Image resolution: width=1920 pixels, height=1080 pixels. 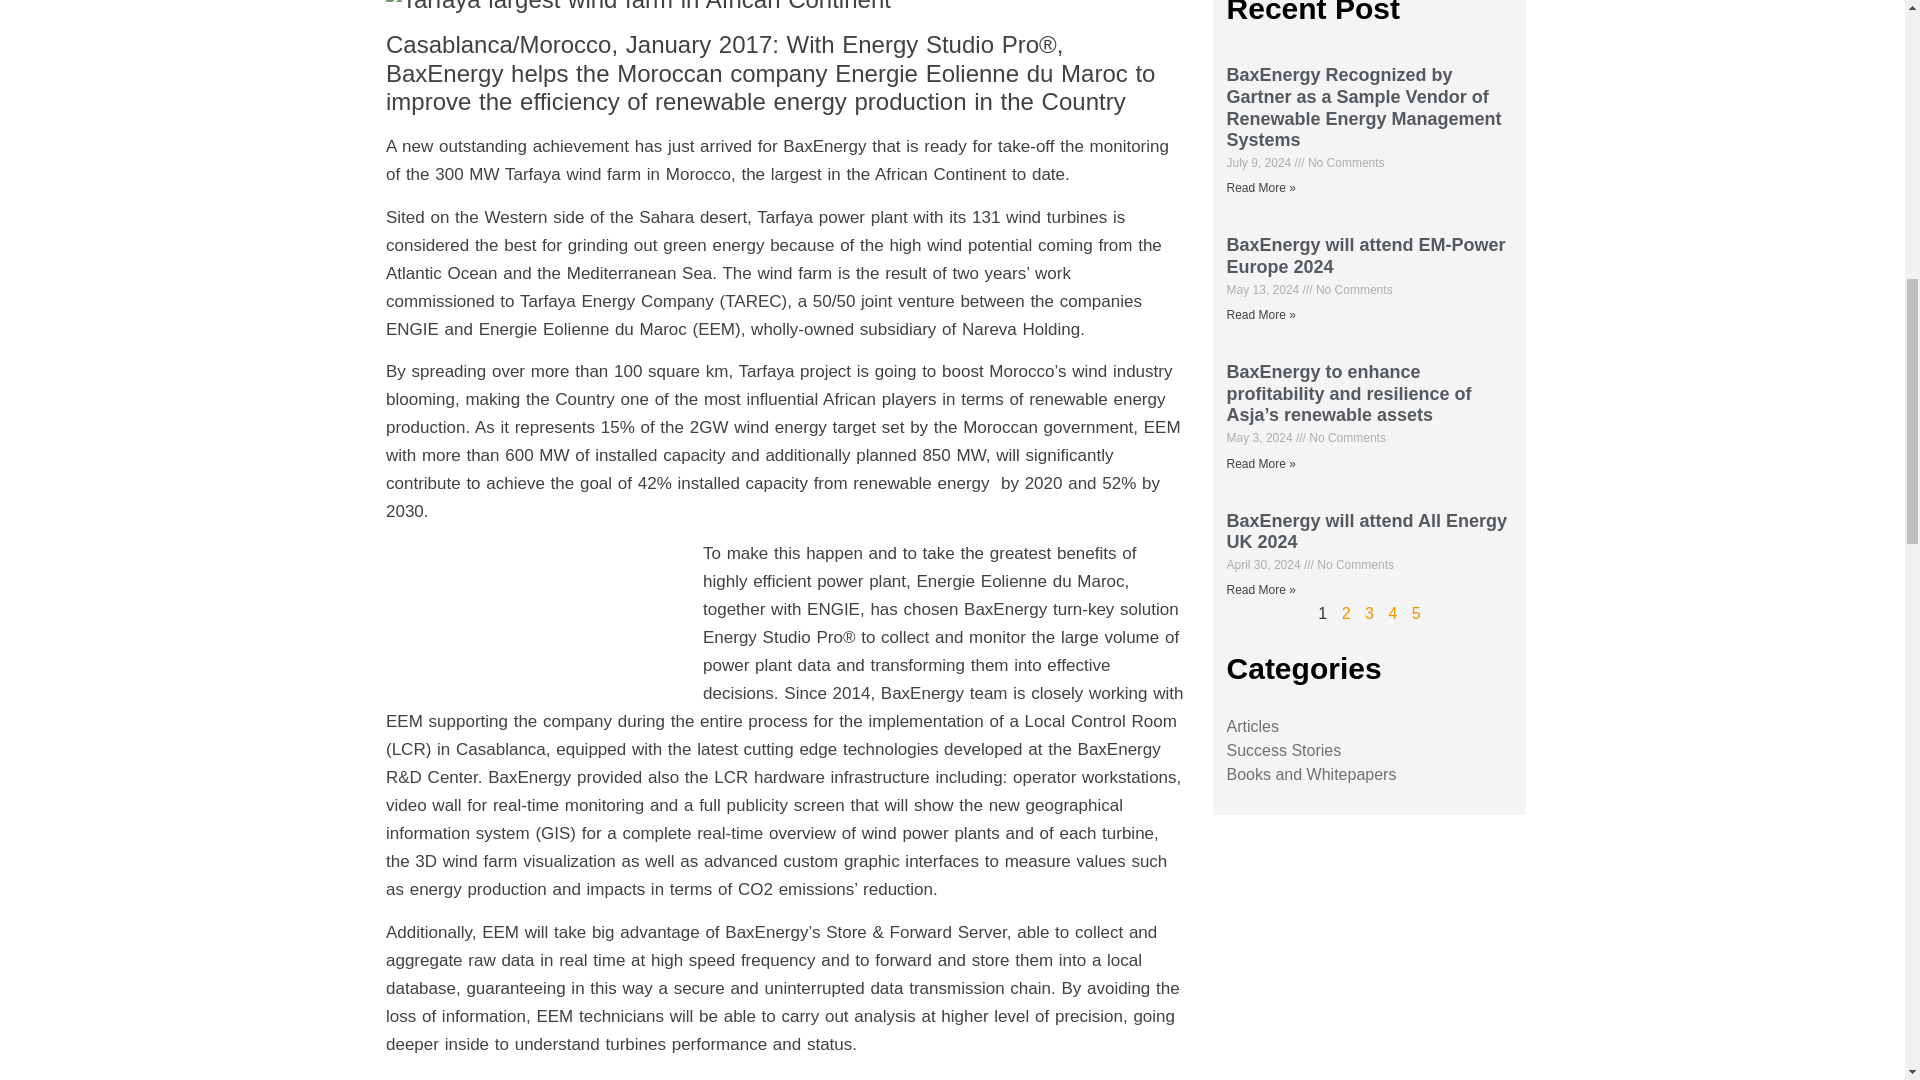 I want to click on 3, so click(x=1370, y=613).